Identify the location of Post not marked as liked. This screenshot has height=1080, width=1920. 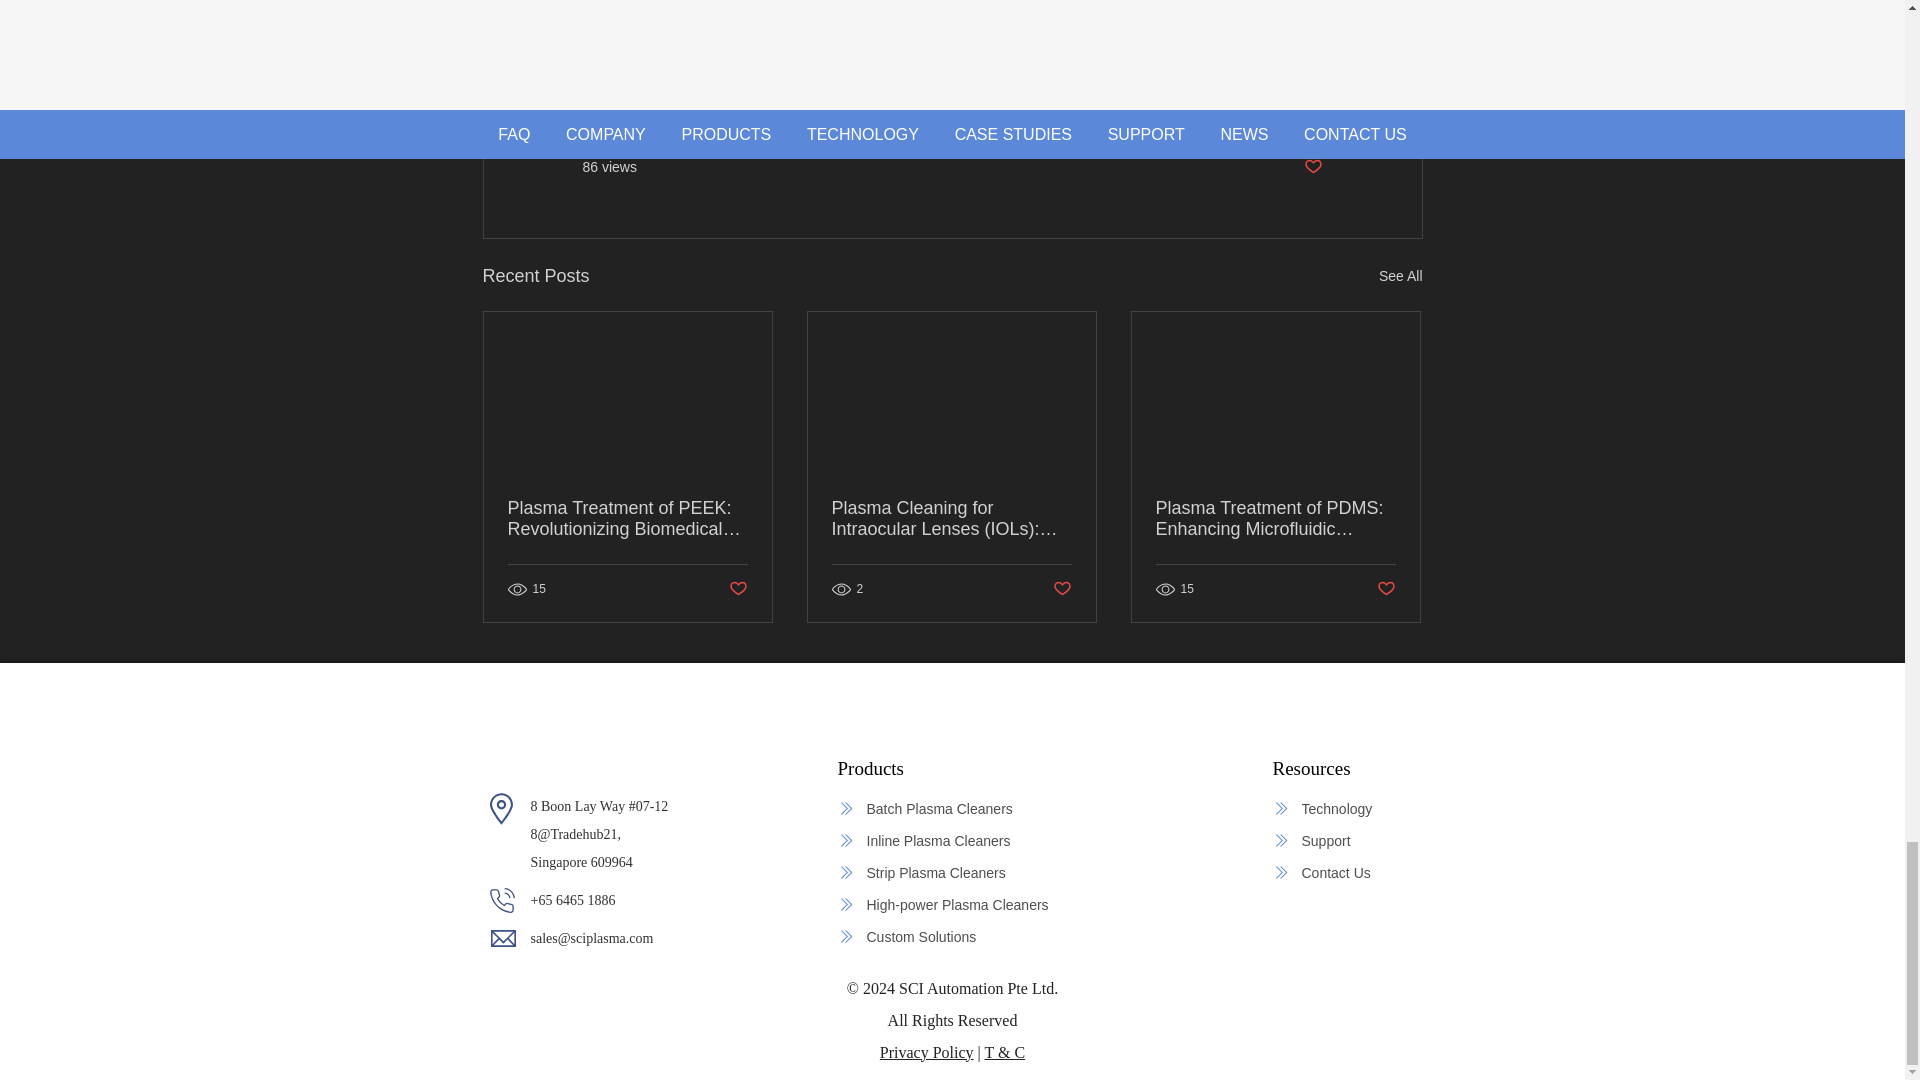
(1062, 589).